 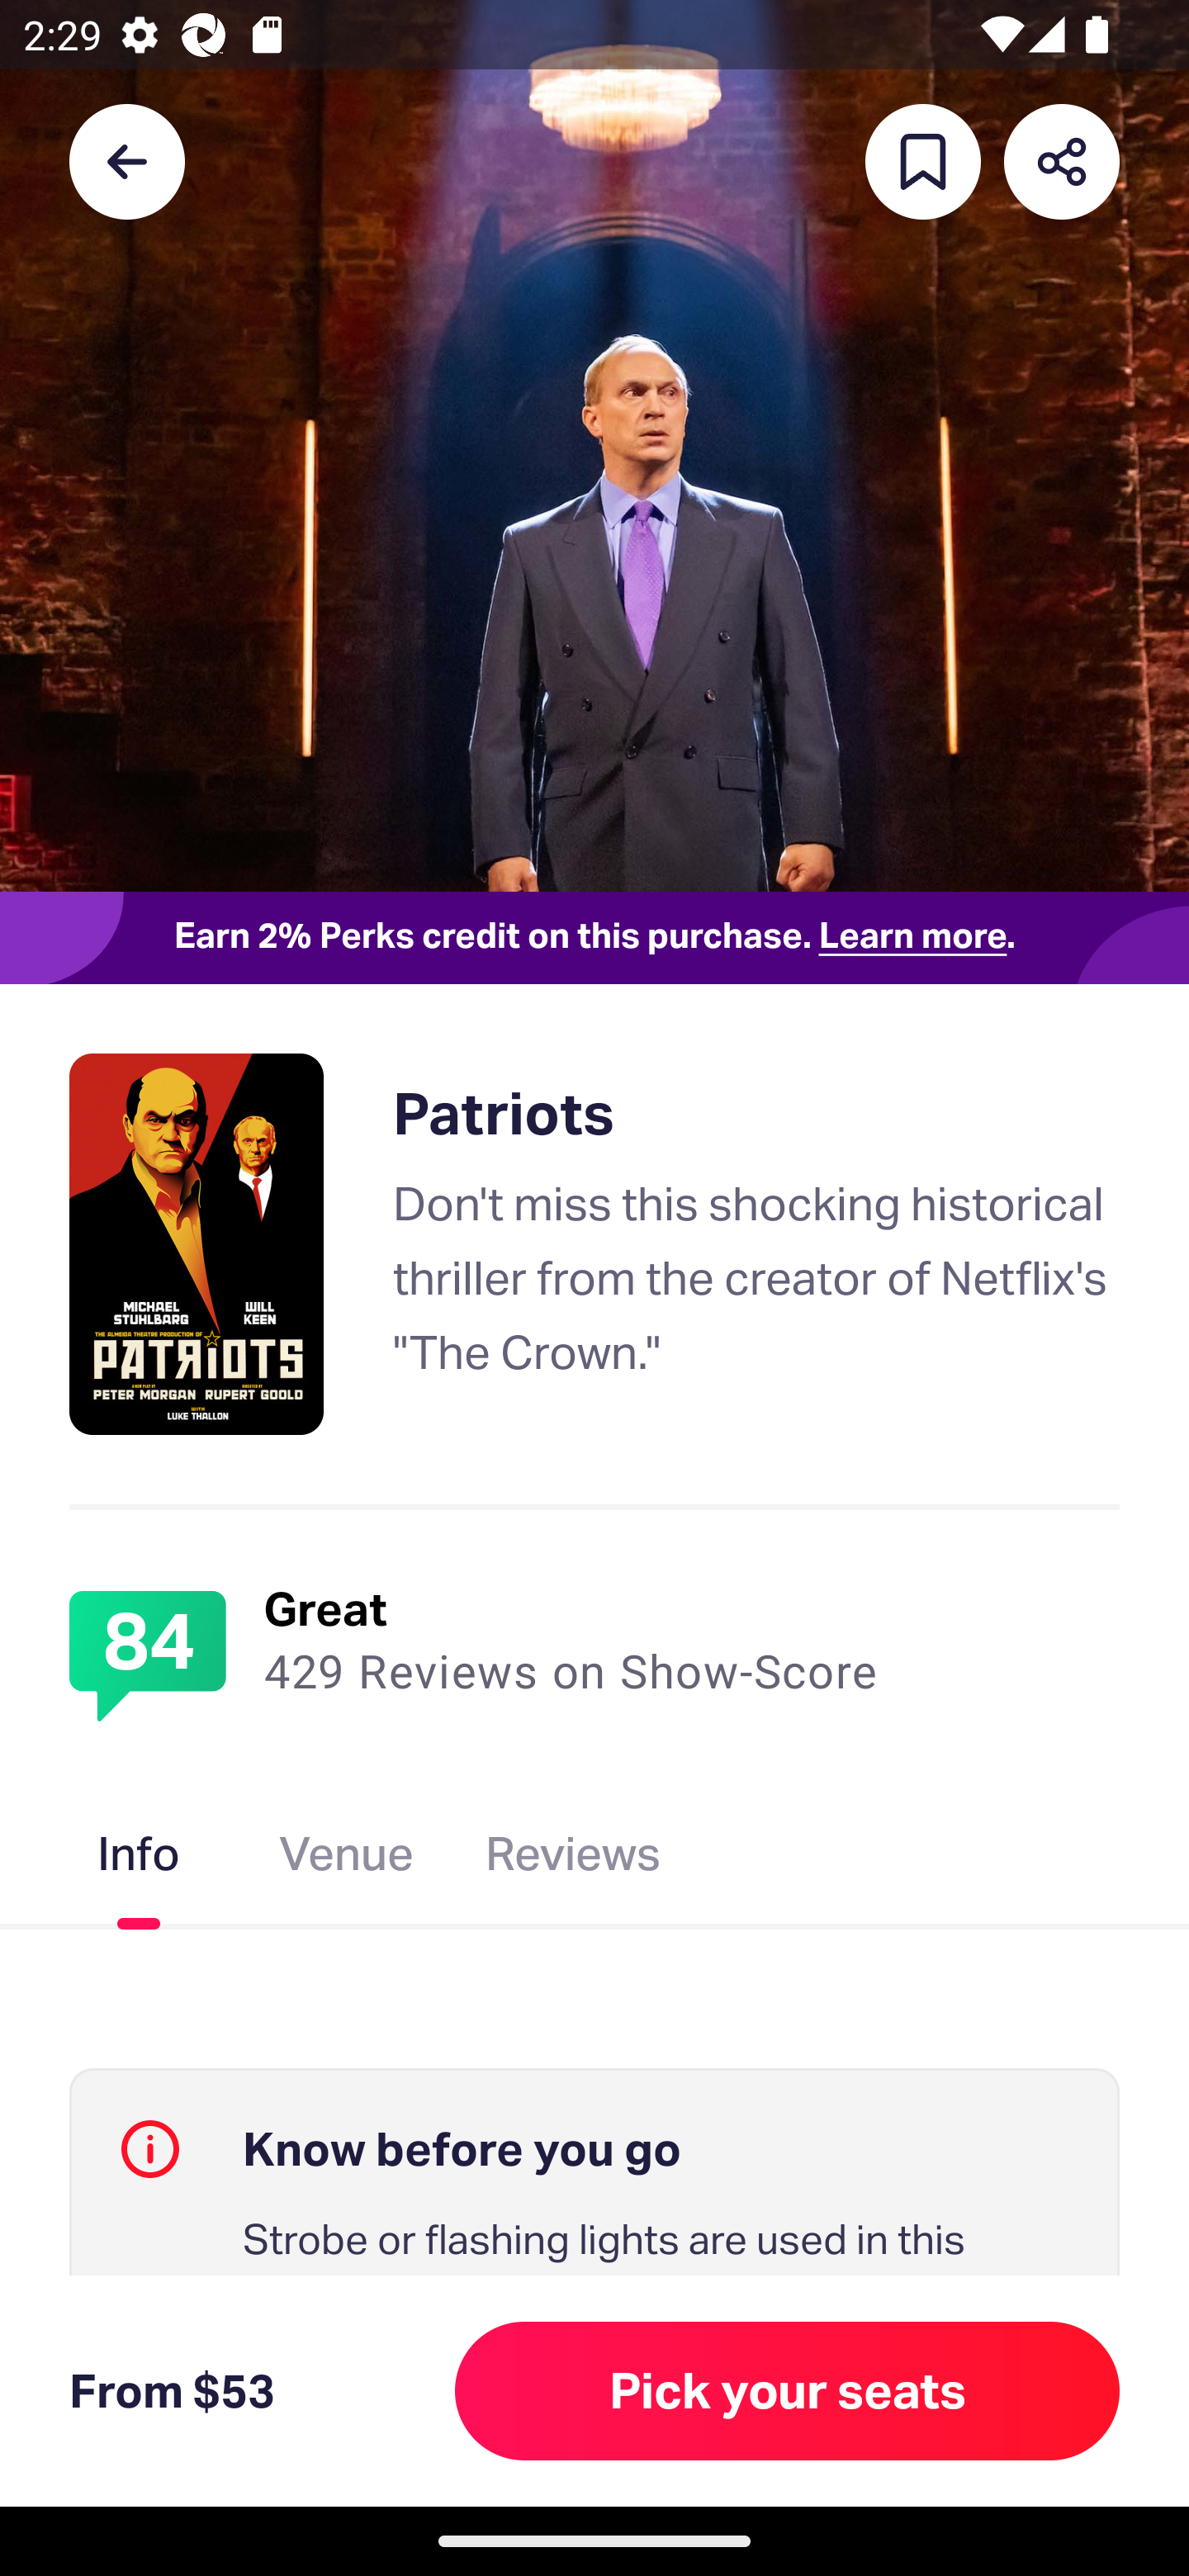 What do you see at coordinates (788, 2390) in the screenshot?
I see `Pick your seats` at bounding box center [788, 2390].